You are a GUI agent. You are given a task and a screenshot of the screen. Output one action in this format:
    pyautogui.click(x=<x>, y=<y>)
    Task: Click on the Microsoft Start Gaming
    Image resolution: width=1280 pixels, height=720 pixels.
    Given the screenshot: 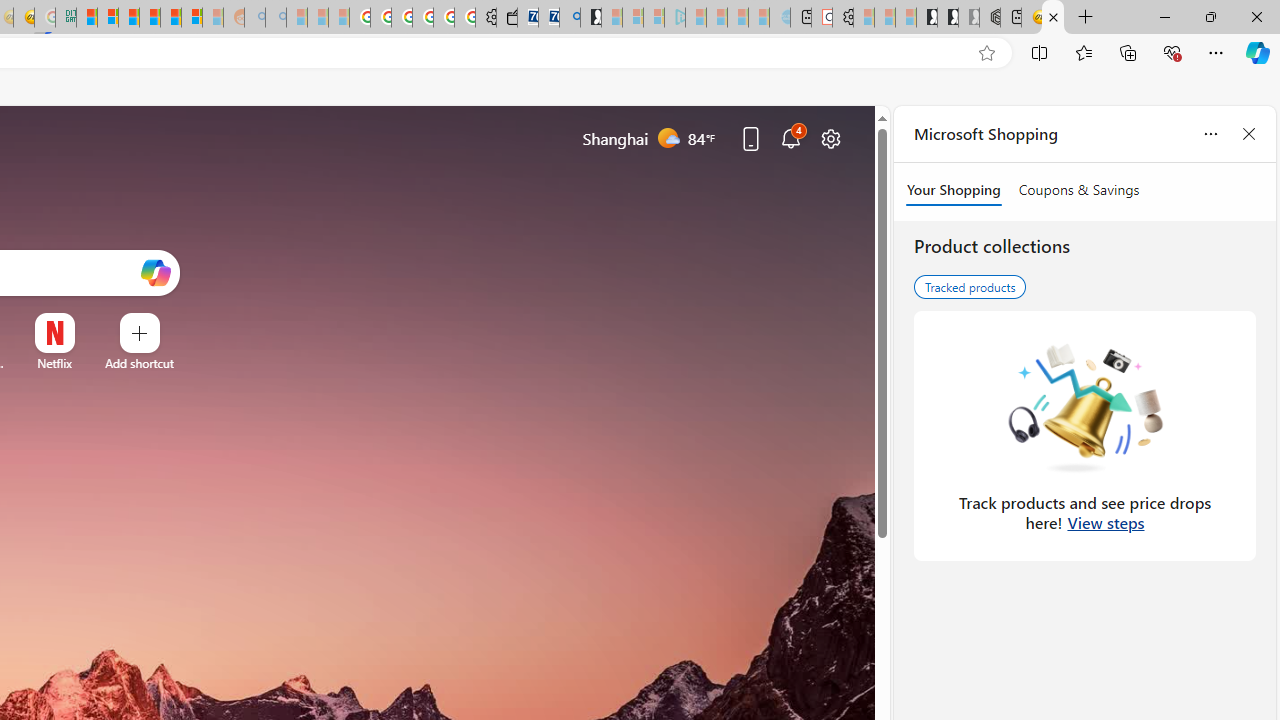 What is the action you would take?
    pyautogui.click(x=591, y=18)
    